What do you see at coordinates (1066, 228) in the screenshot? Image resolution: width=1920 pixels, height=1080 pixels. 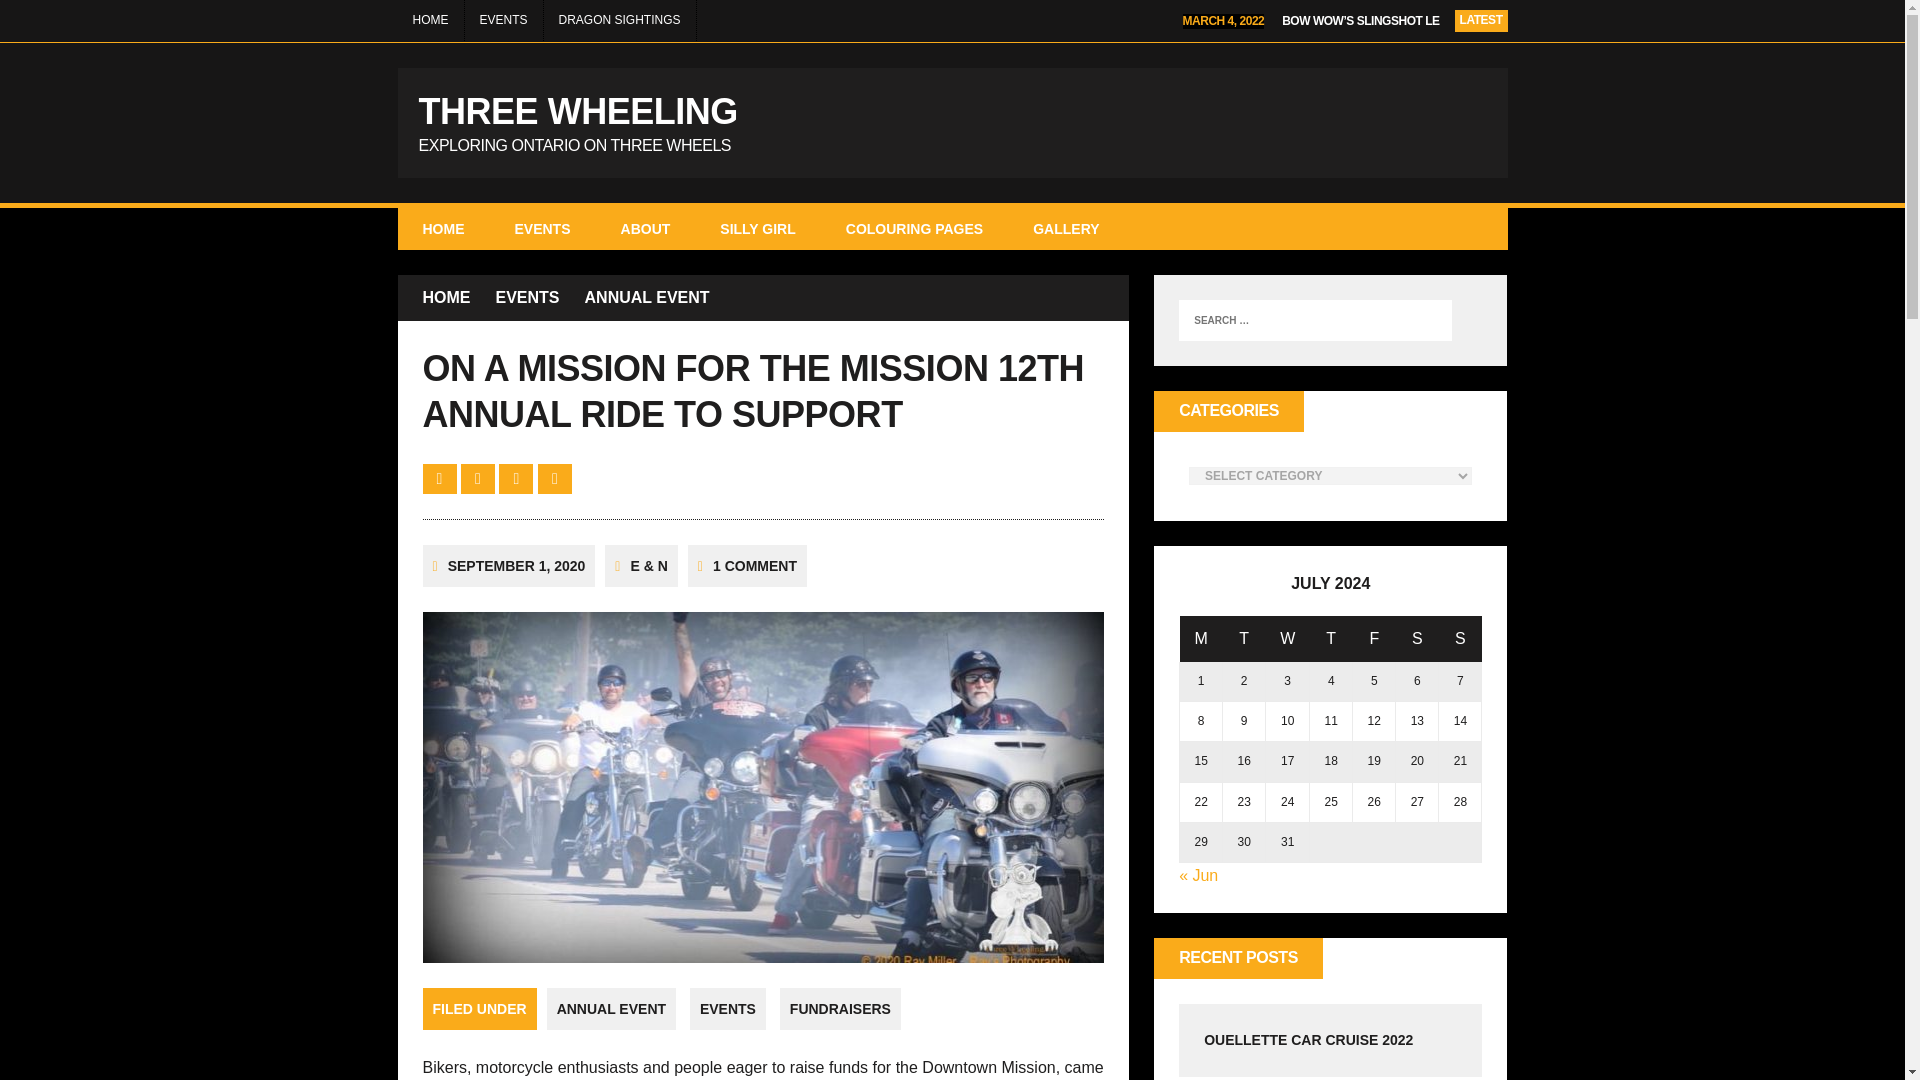 I see `GALLERY` at bounding box center [1066, 228].